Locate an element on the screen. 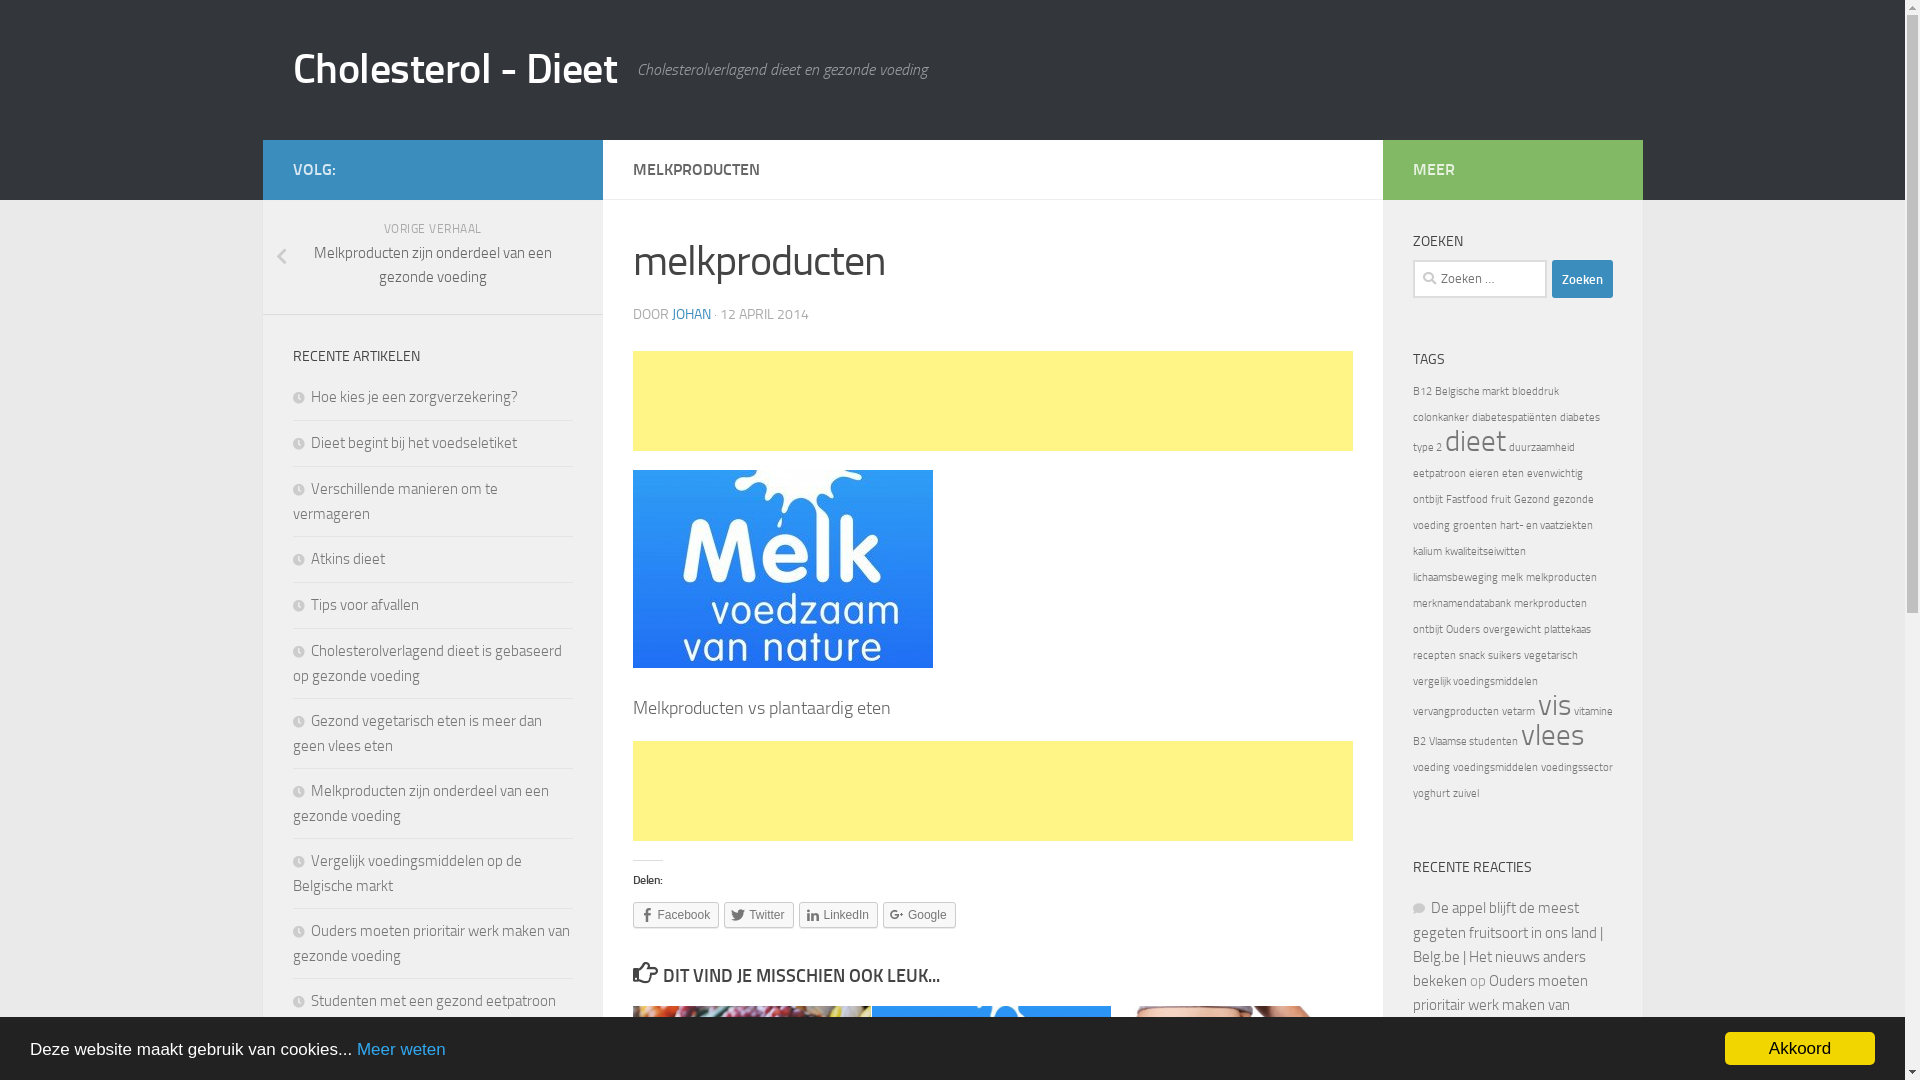 The height and width of the screenshot is (1080, 1920). colonkanker is located at coordinates (1440, 418).